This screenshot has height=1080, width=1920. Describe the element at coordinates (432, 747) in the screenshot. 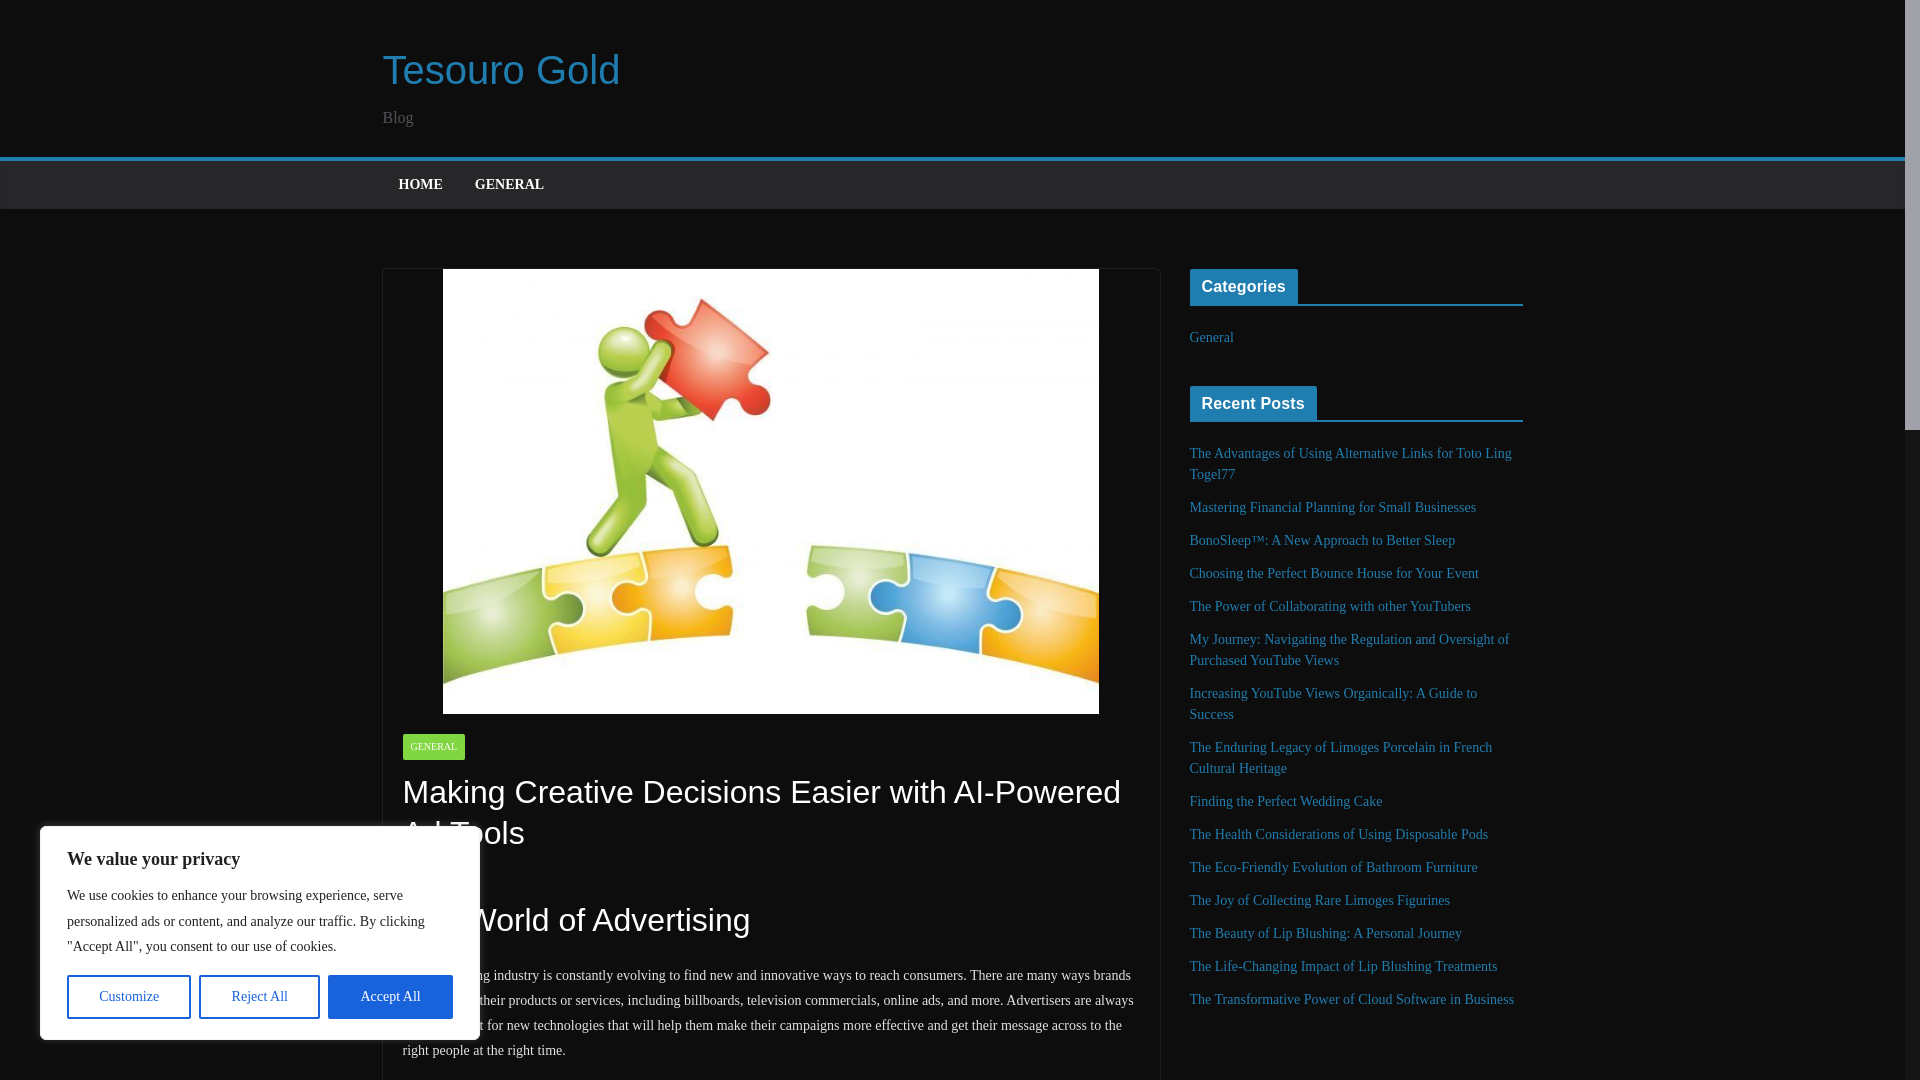

I see `GENERAL` at that location.